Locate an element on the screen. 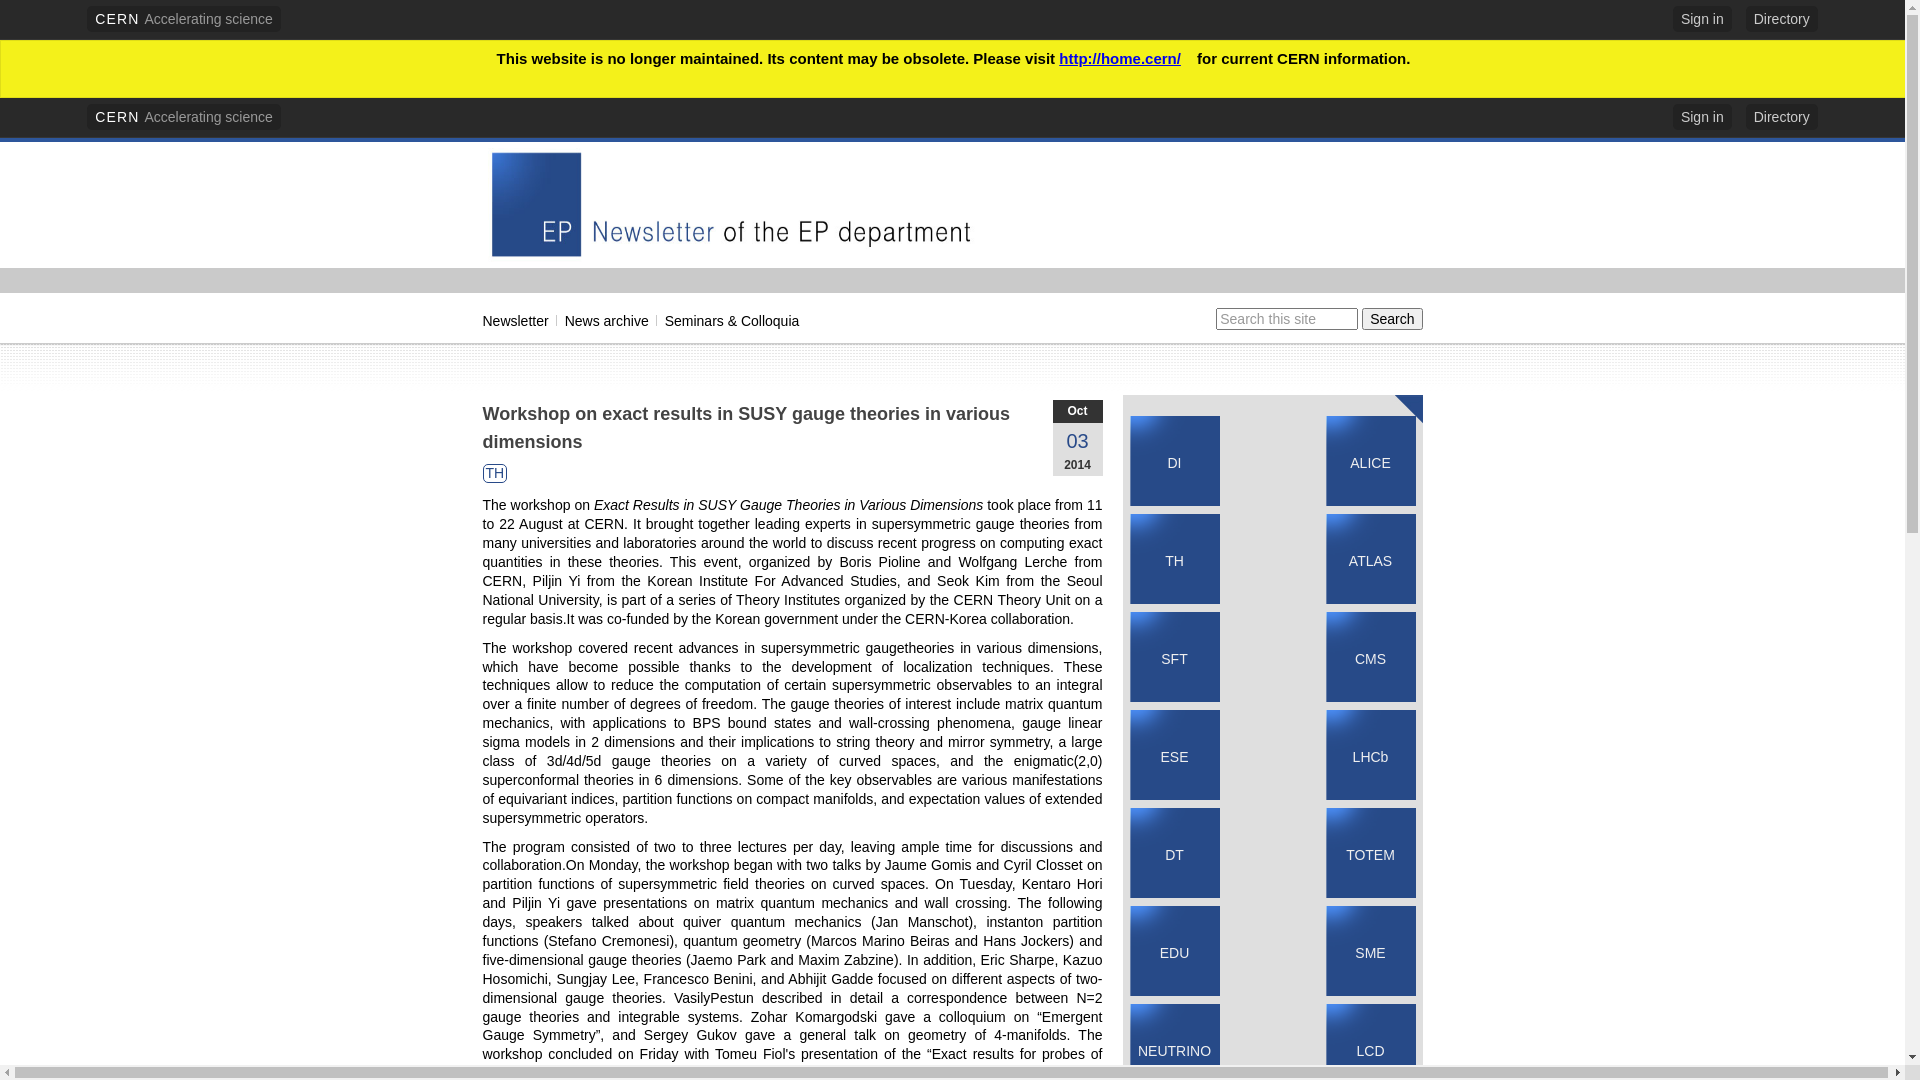  Directory is located at coordinates (1782, 19).